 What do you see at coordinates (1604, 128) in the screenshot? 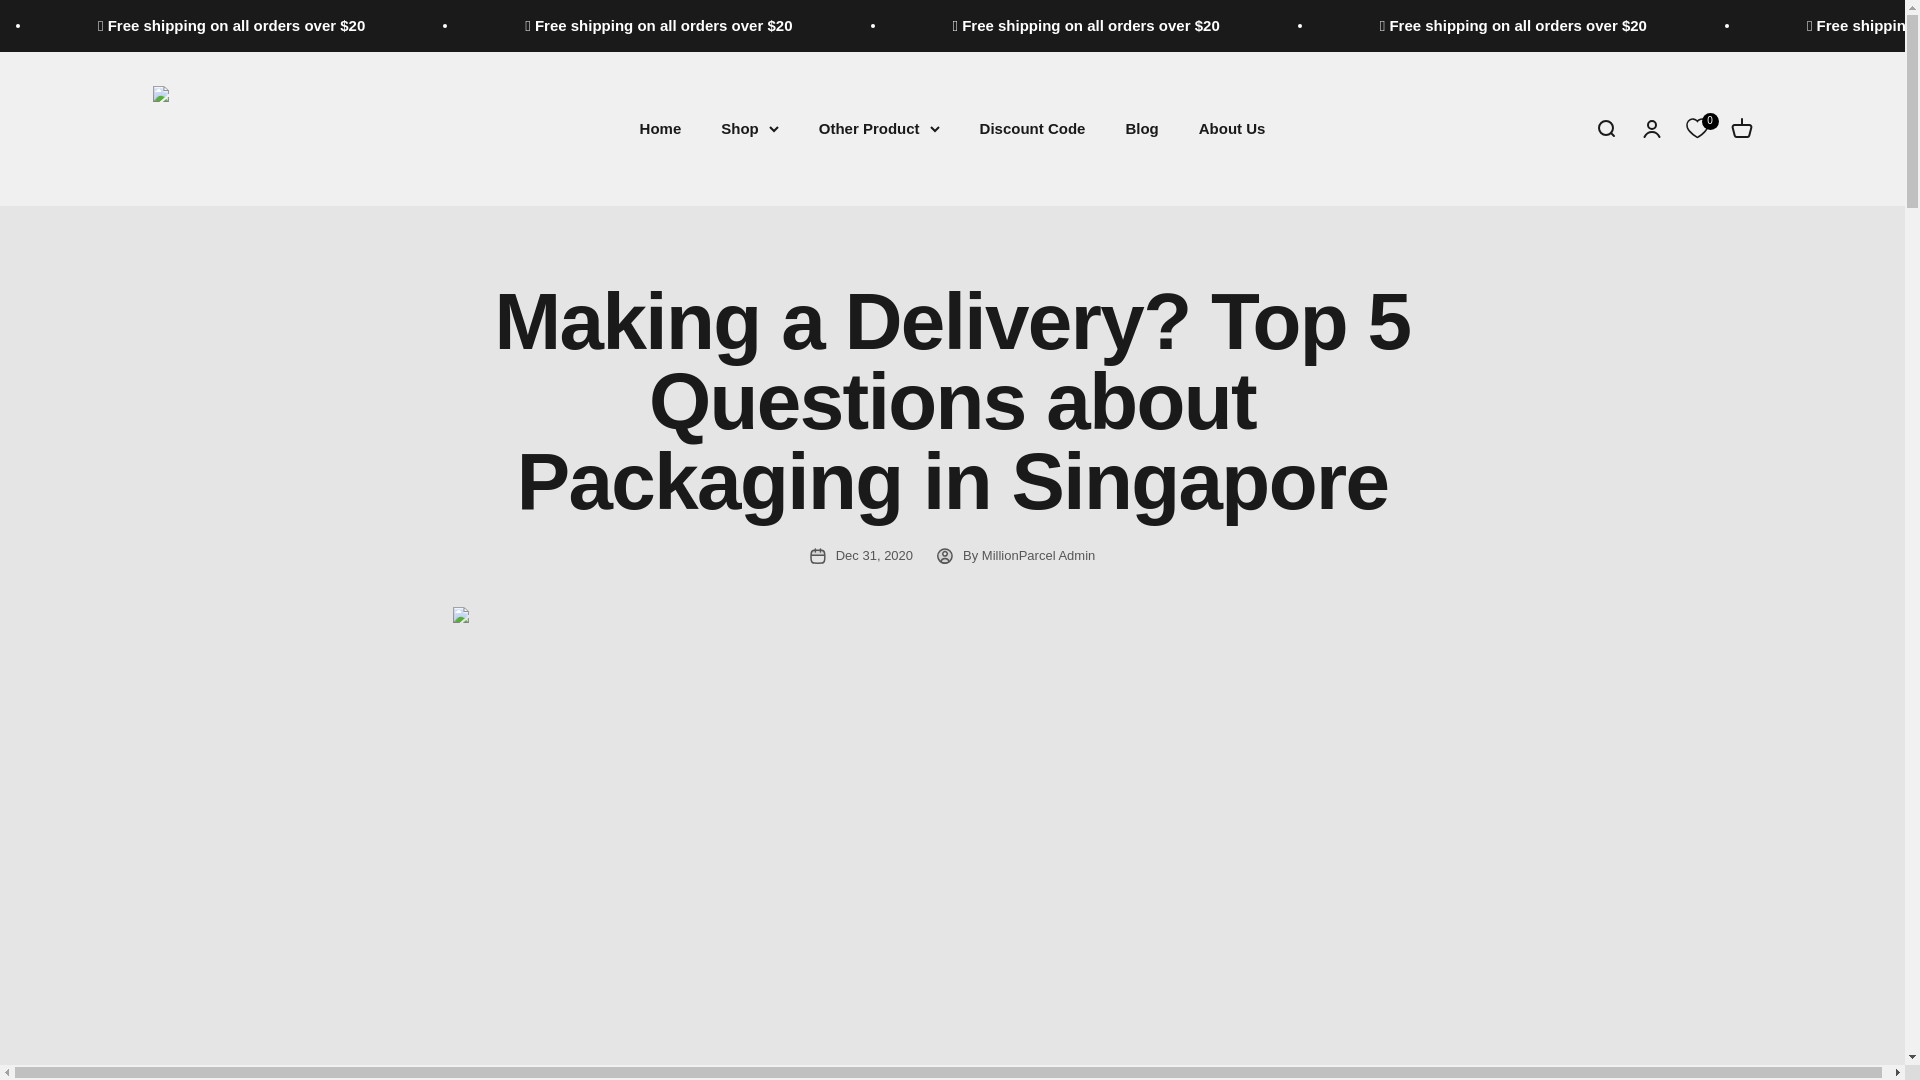
I see `Open search` at bounding box center [1604, 128].